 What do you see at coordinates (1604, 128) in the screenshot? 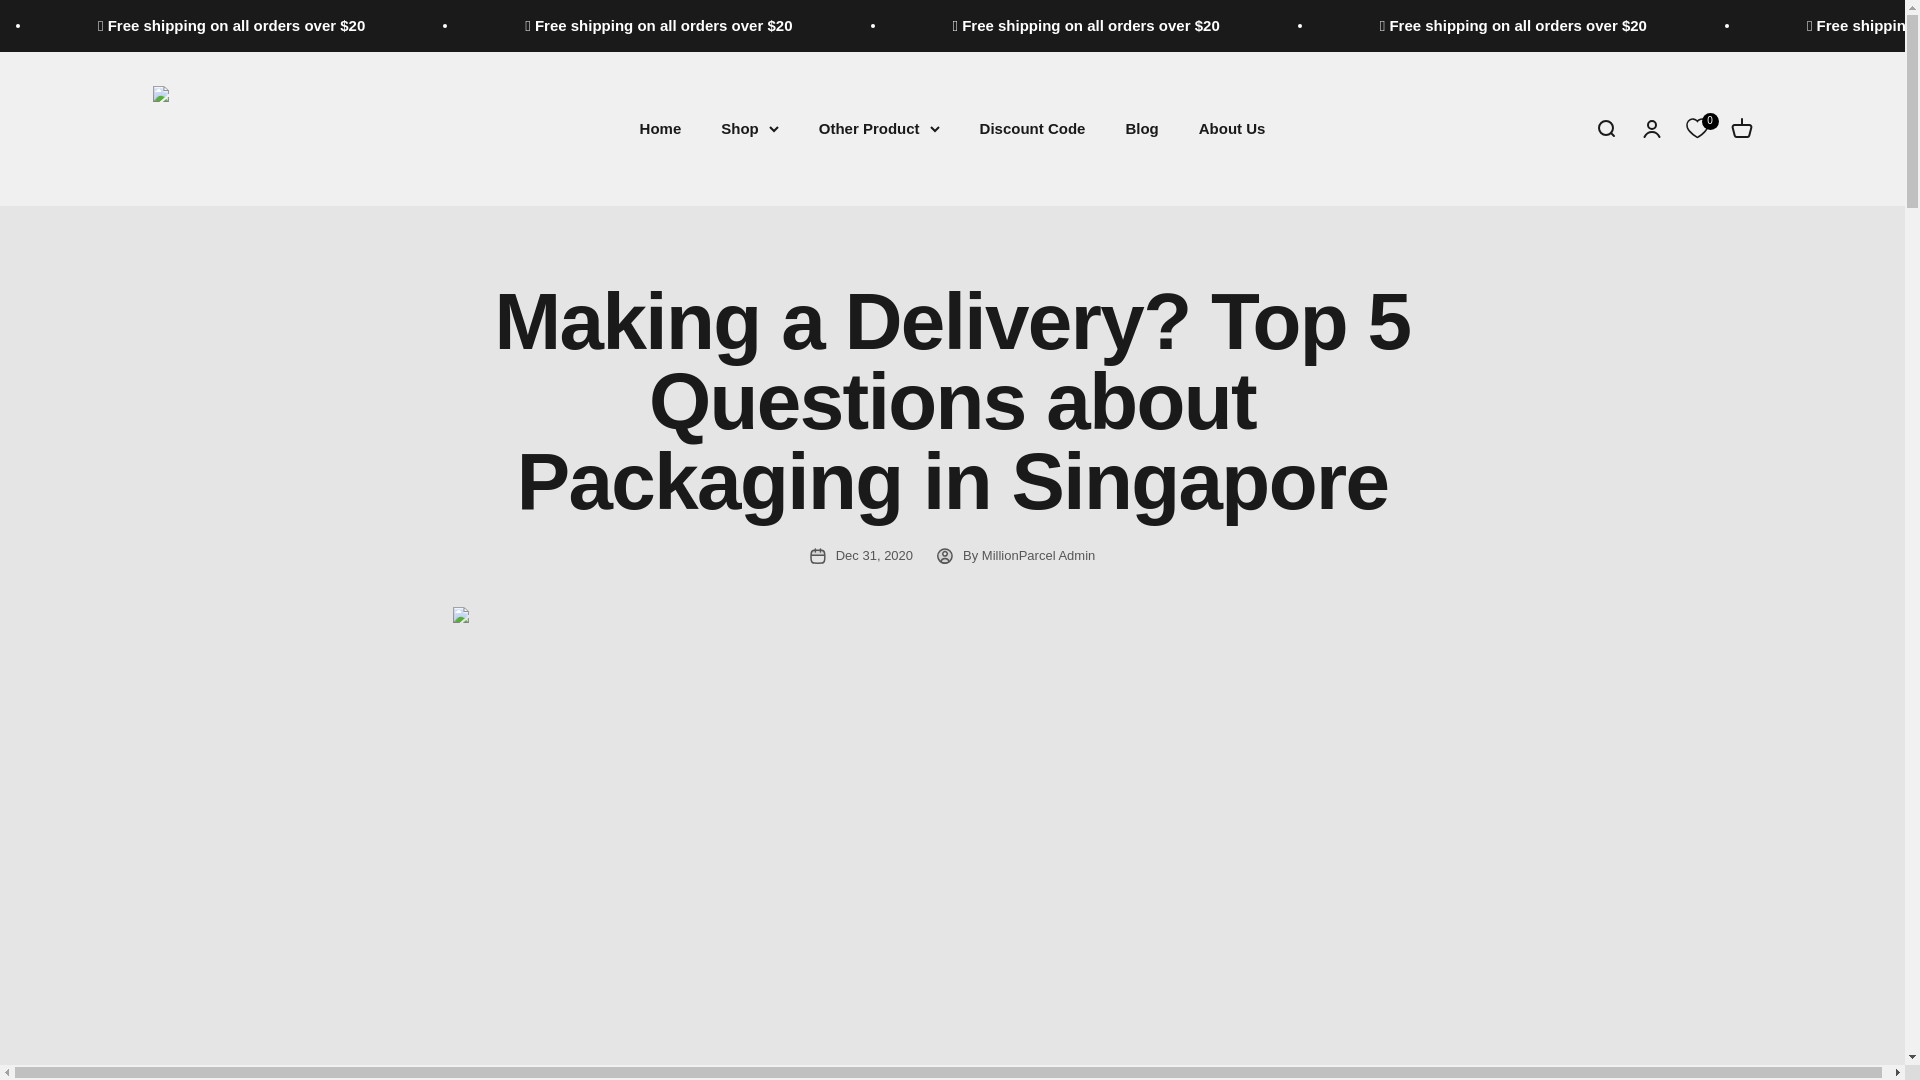
I see `Open search` at bounding box center [1604, 128].